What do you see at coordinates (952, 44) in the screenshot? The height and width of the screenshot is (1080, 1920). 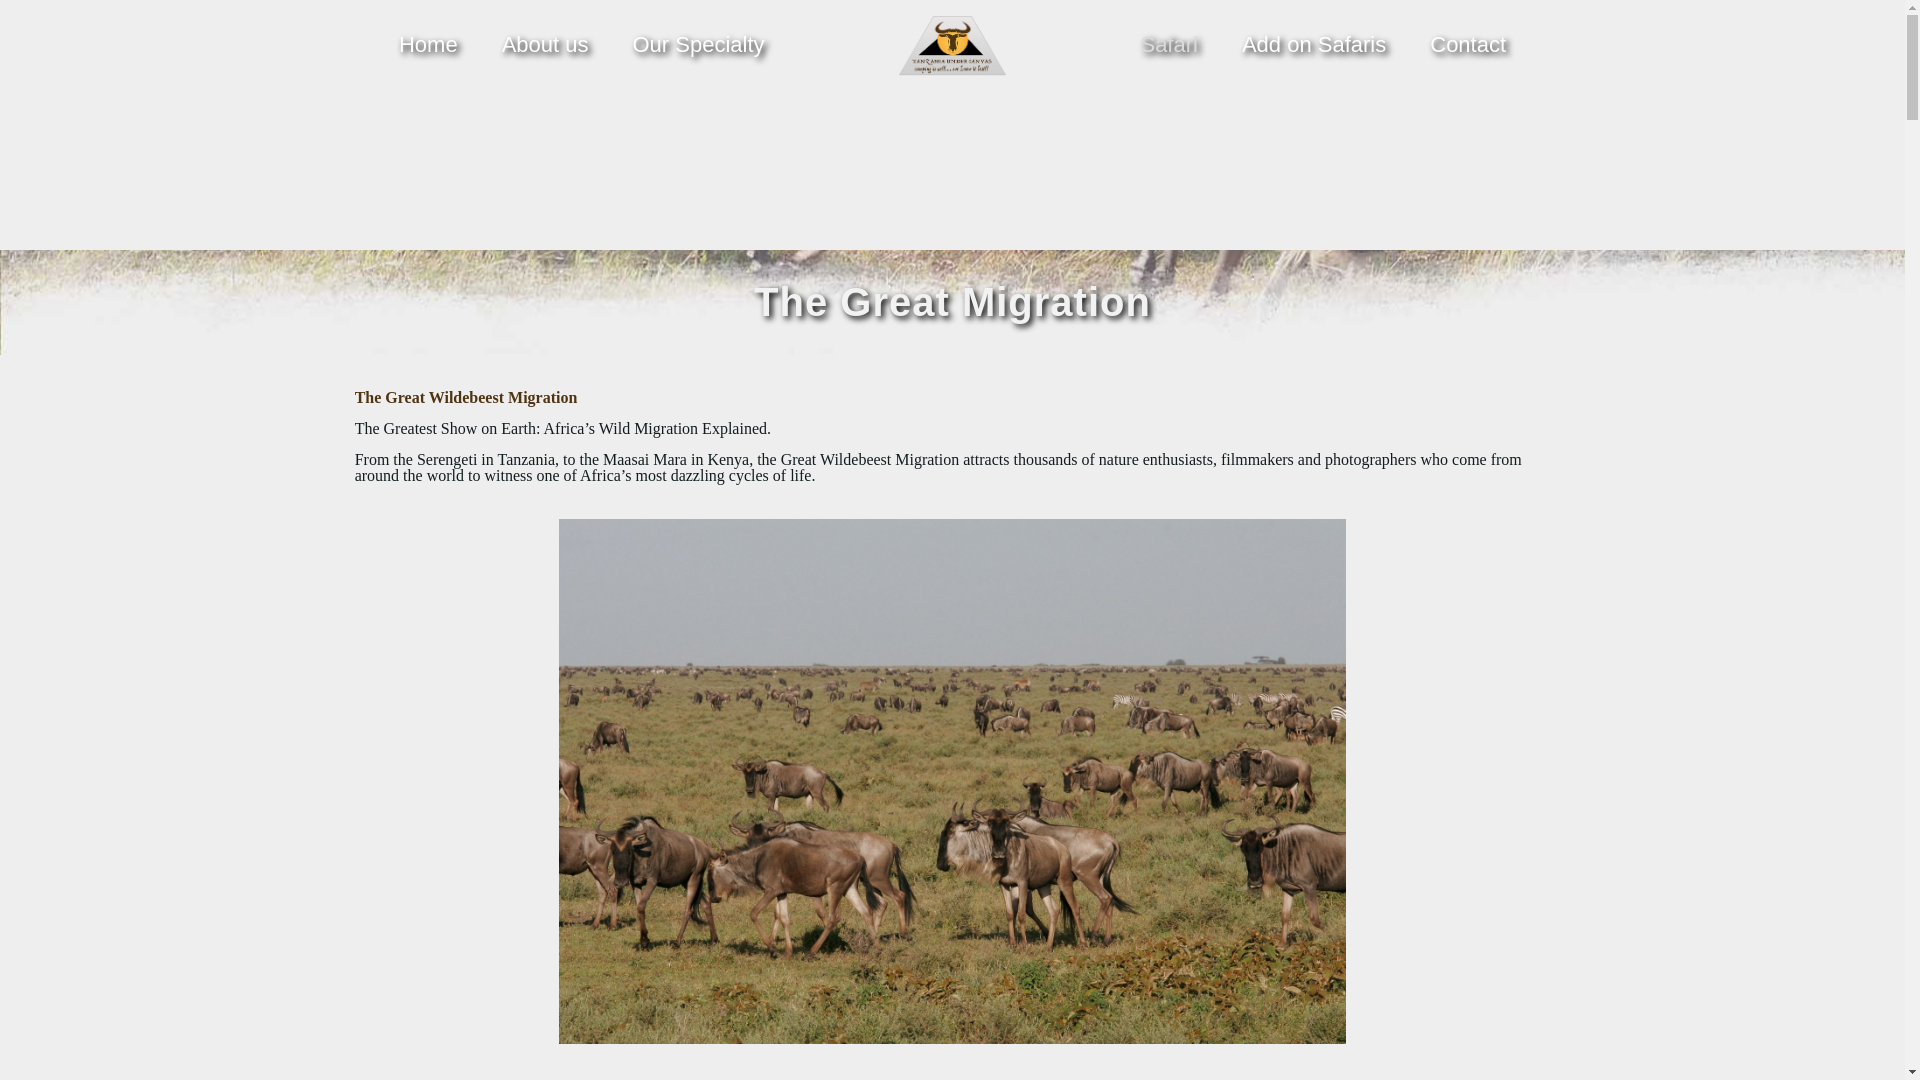 I see `Tanzania Under Canvas` at bounding box center [952, 44].